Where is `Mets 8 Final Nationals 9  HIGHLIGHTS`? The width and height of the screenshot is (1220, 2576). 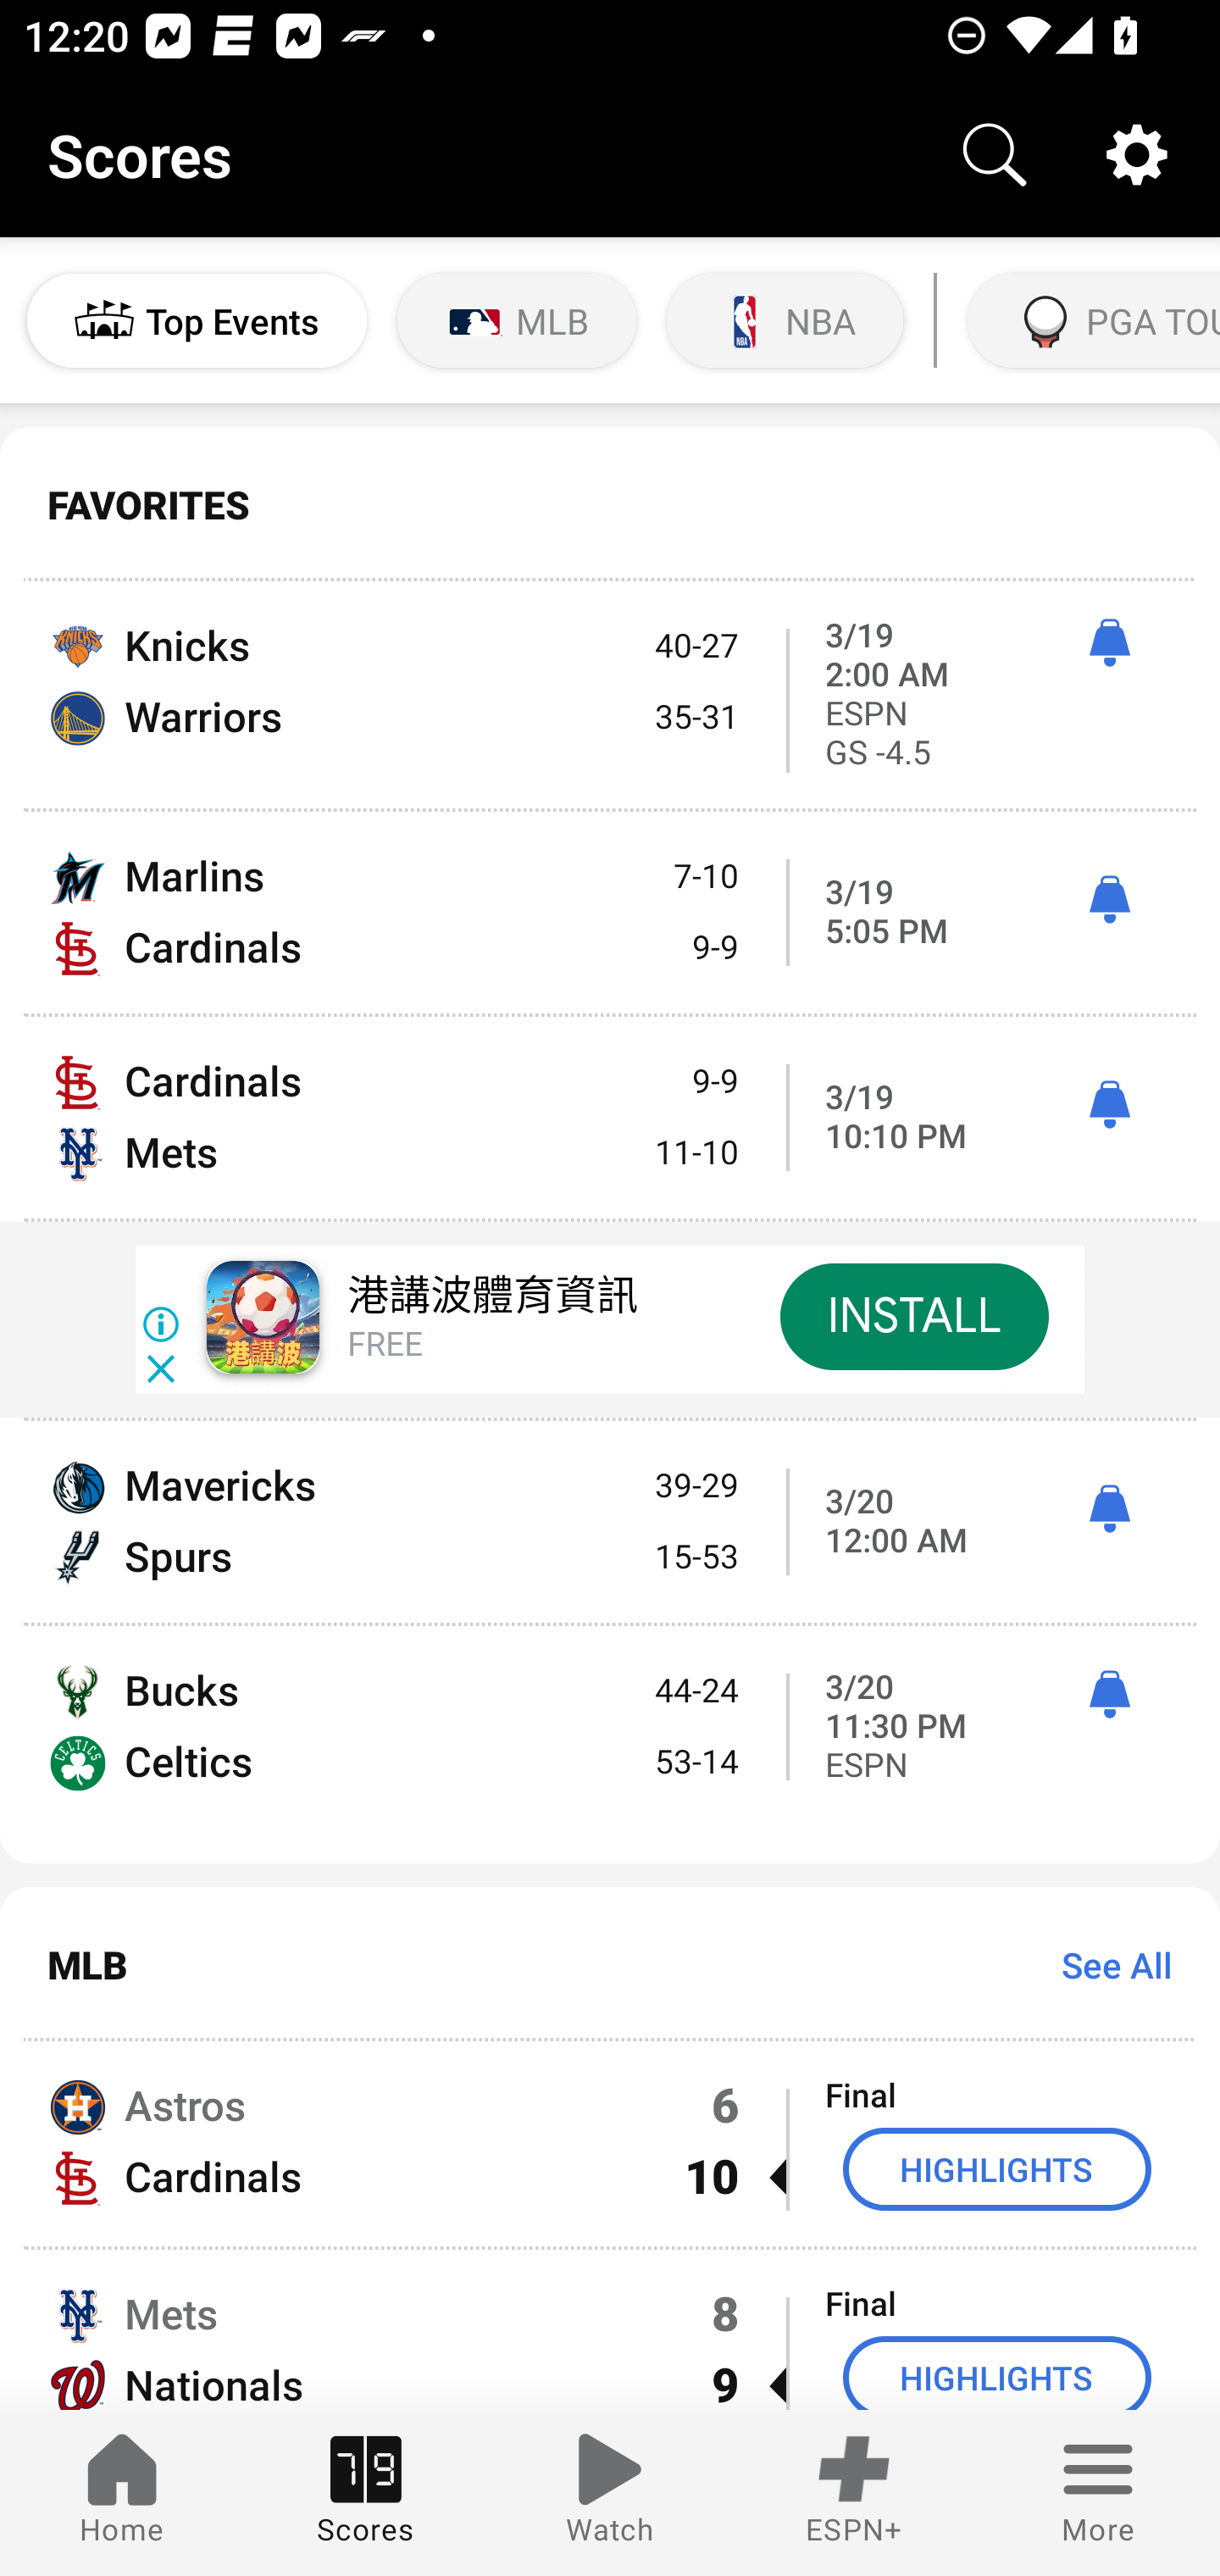 Mets 8 Final Nationals 9  HIGHLIGHTS is located at coordinates (610, 2329).